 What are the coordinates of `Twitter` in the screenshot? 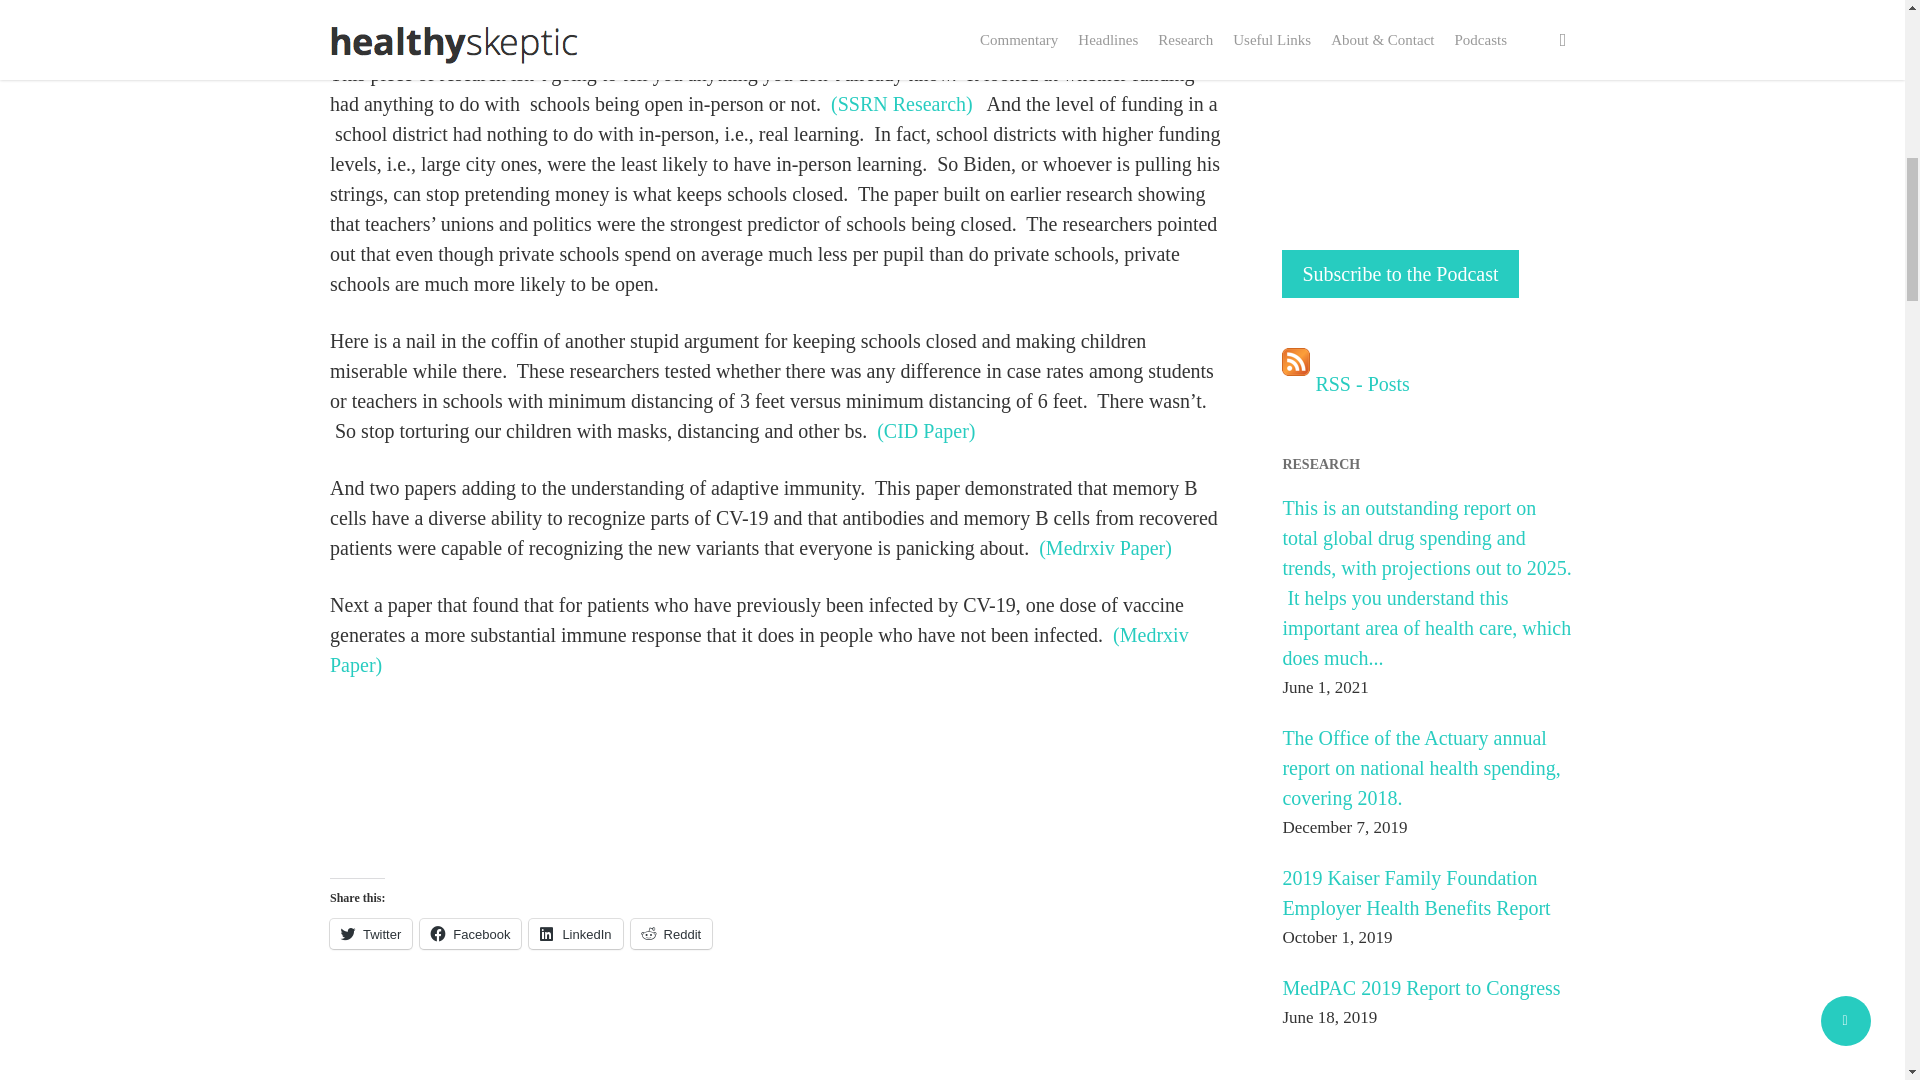 It's located at (371, 934).